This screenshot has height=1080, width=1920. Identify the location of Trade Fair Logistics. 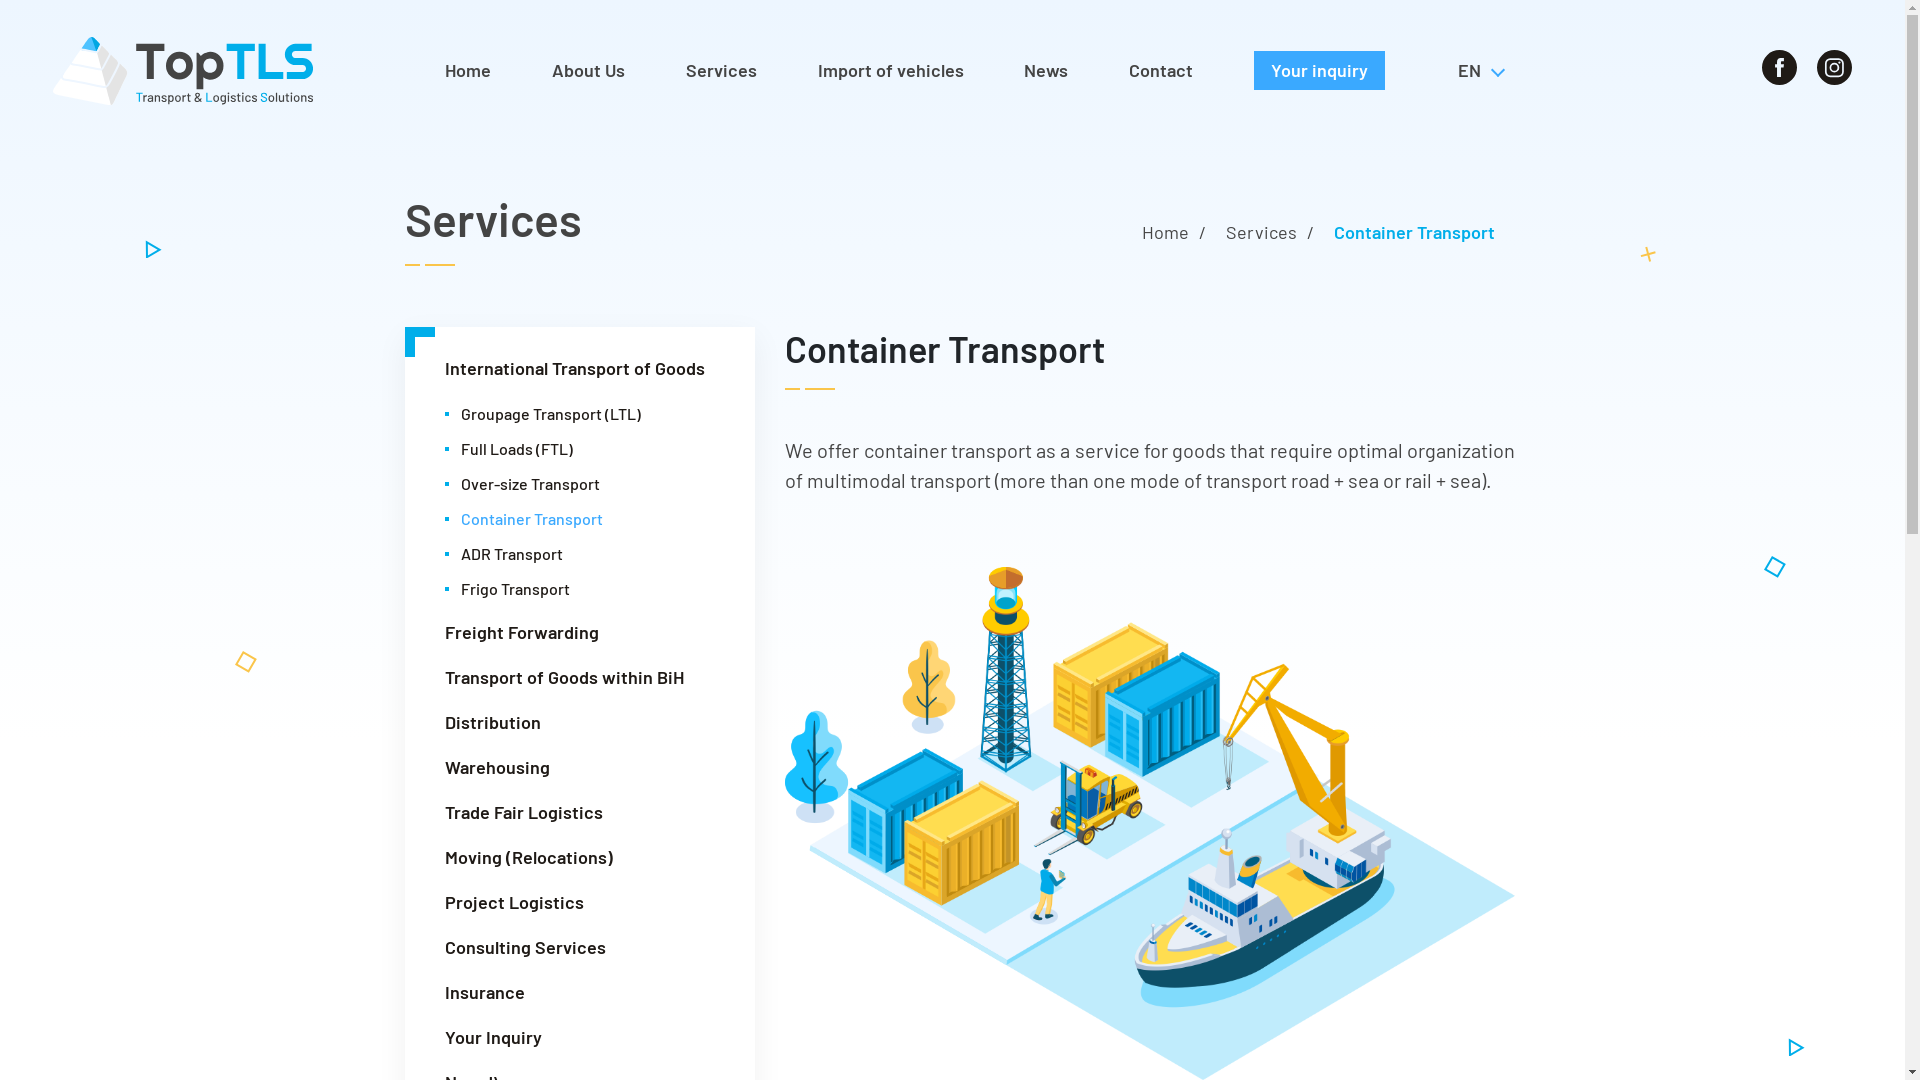
(580, 812).